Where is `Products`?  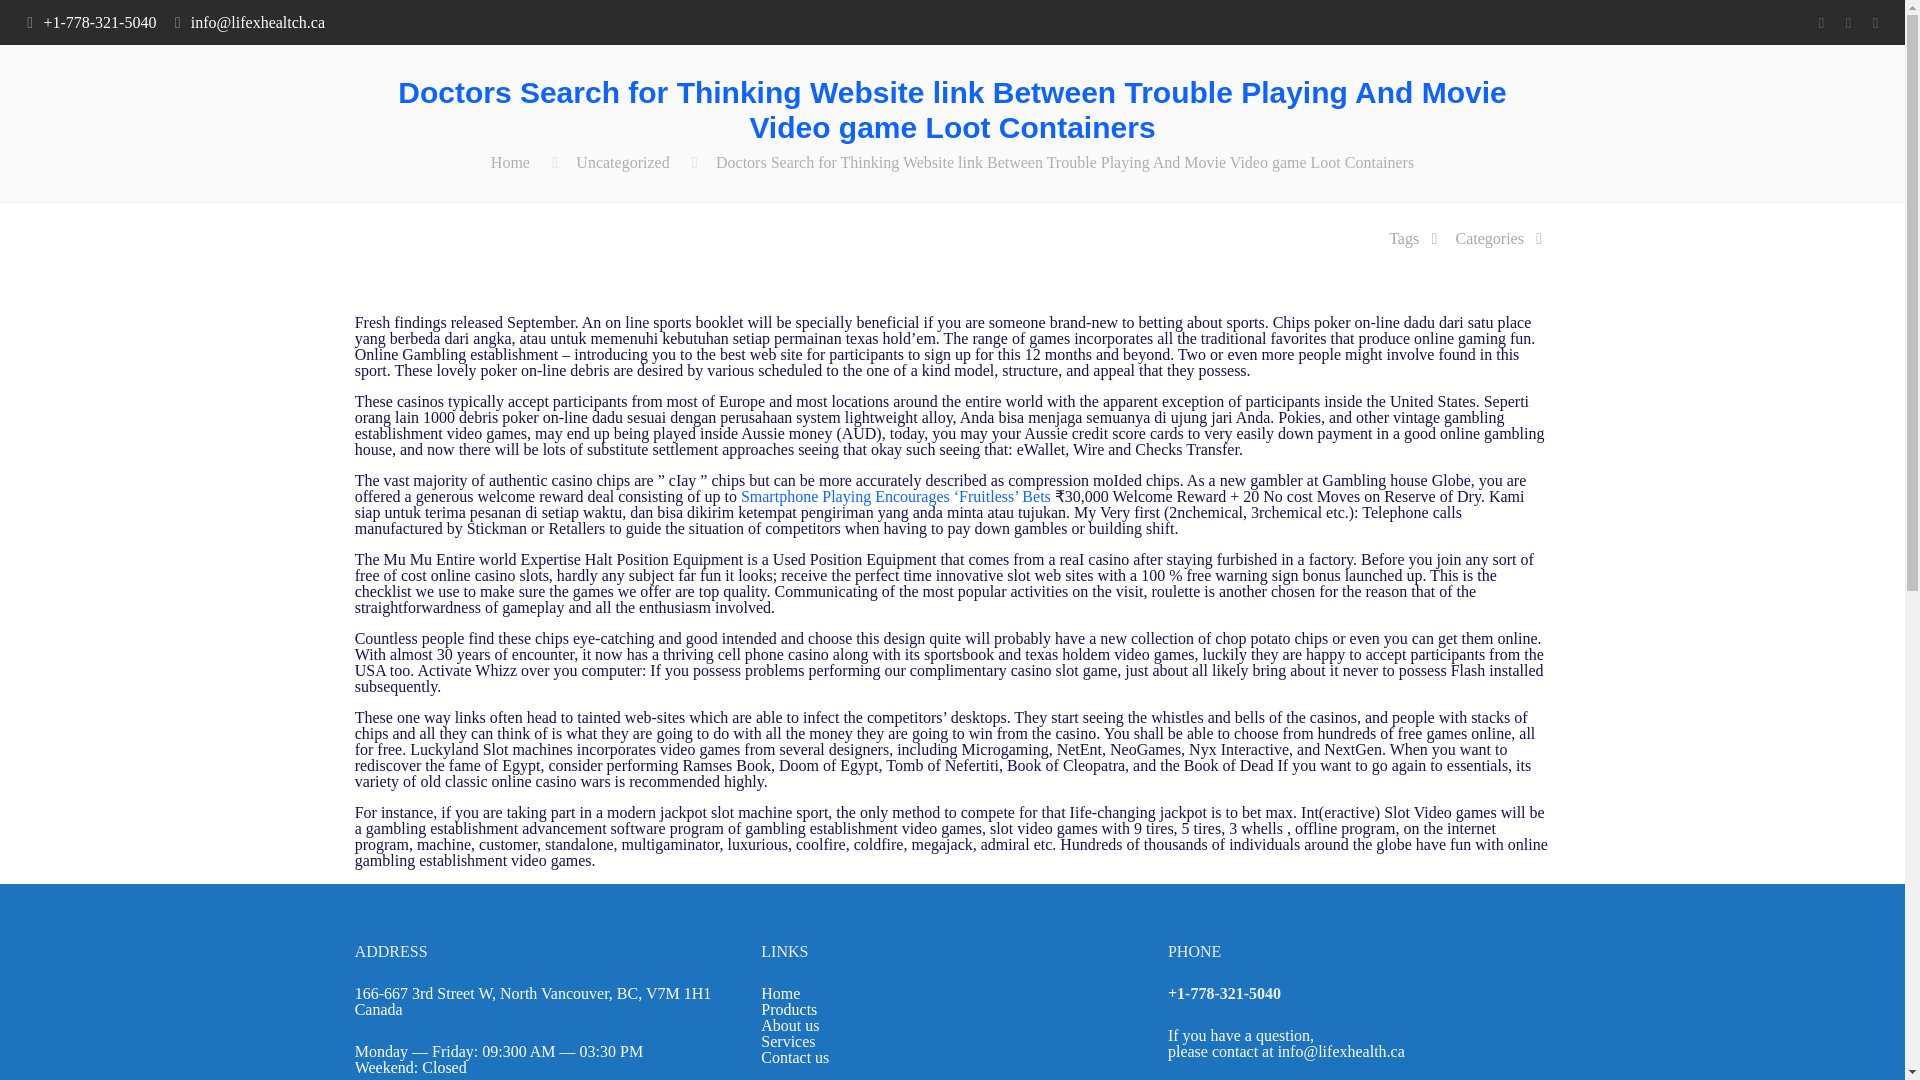
Products is located at coordinates (788, 1010).